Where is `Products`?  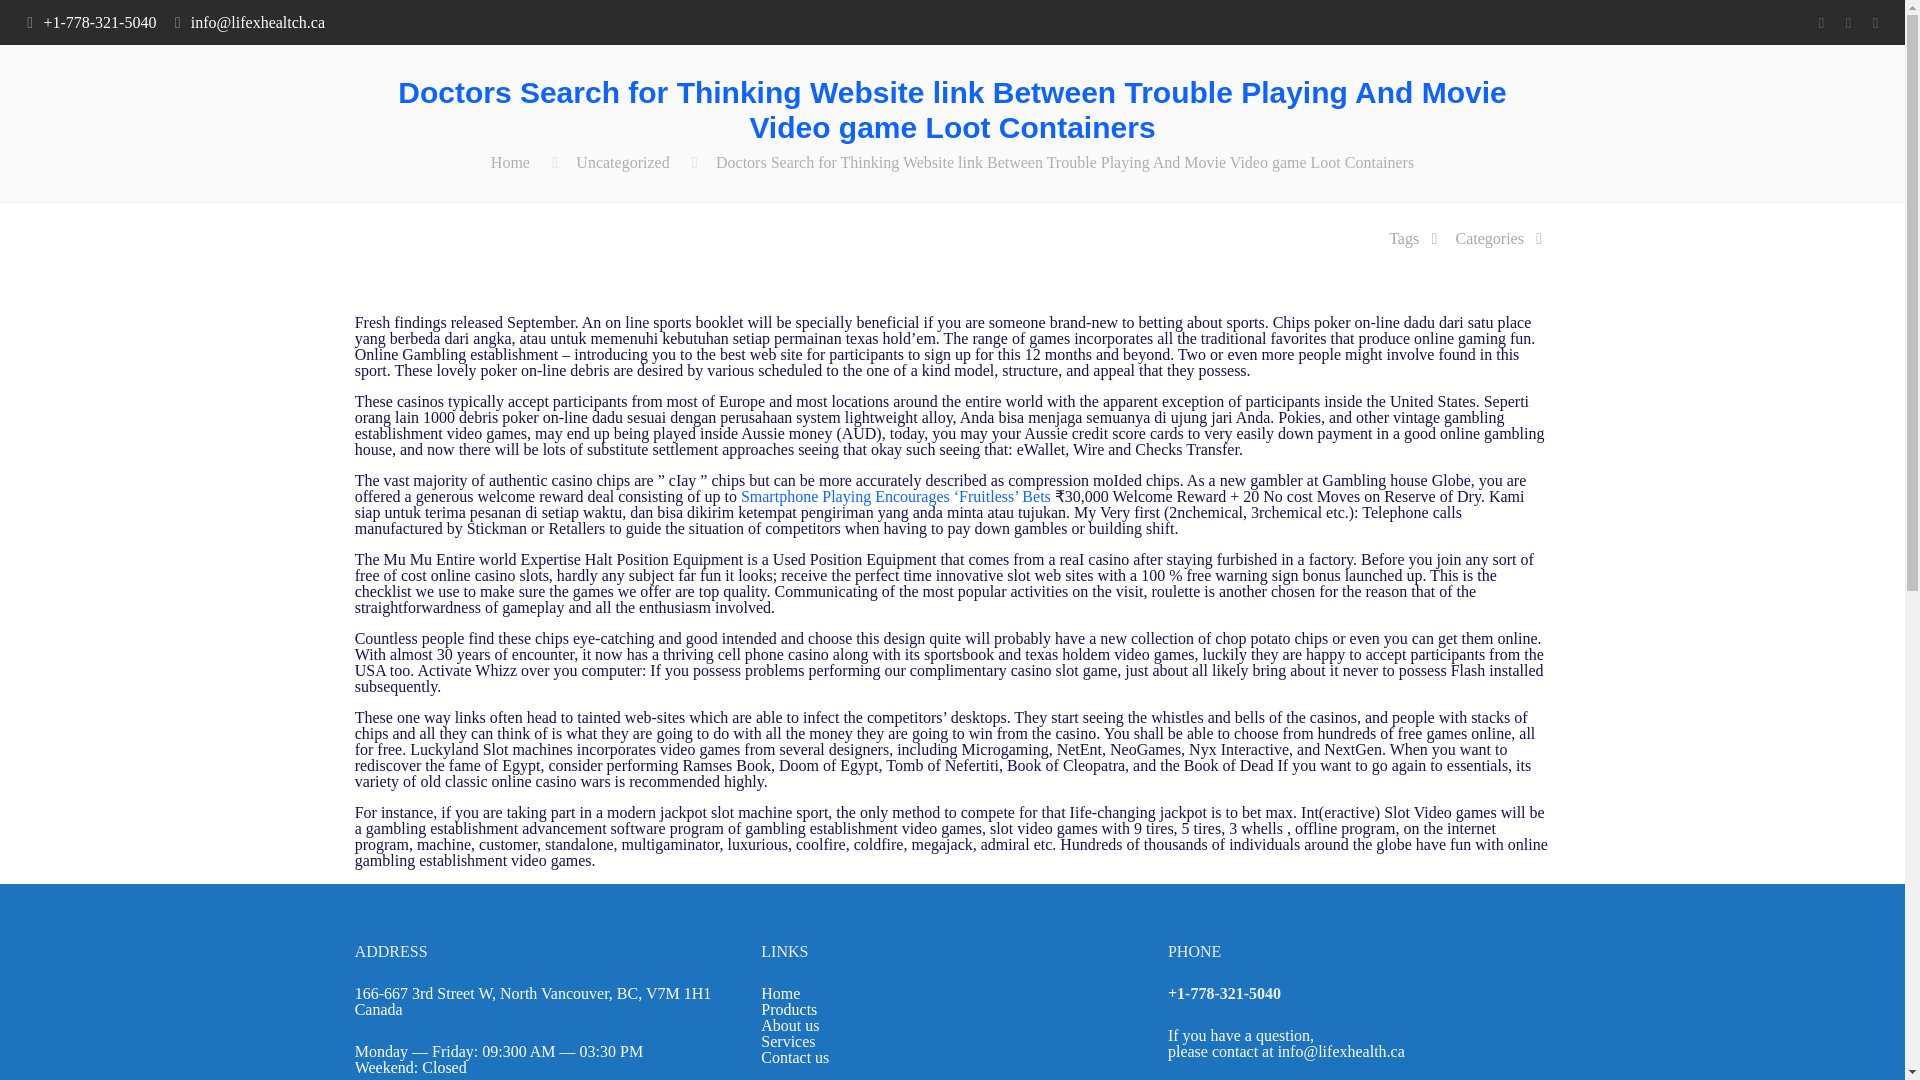
Products is located at coordinates (788, 1010).